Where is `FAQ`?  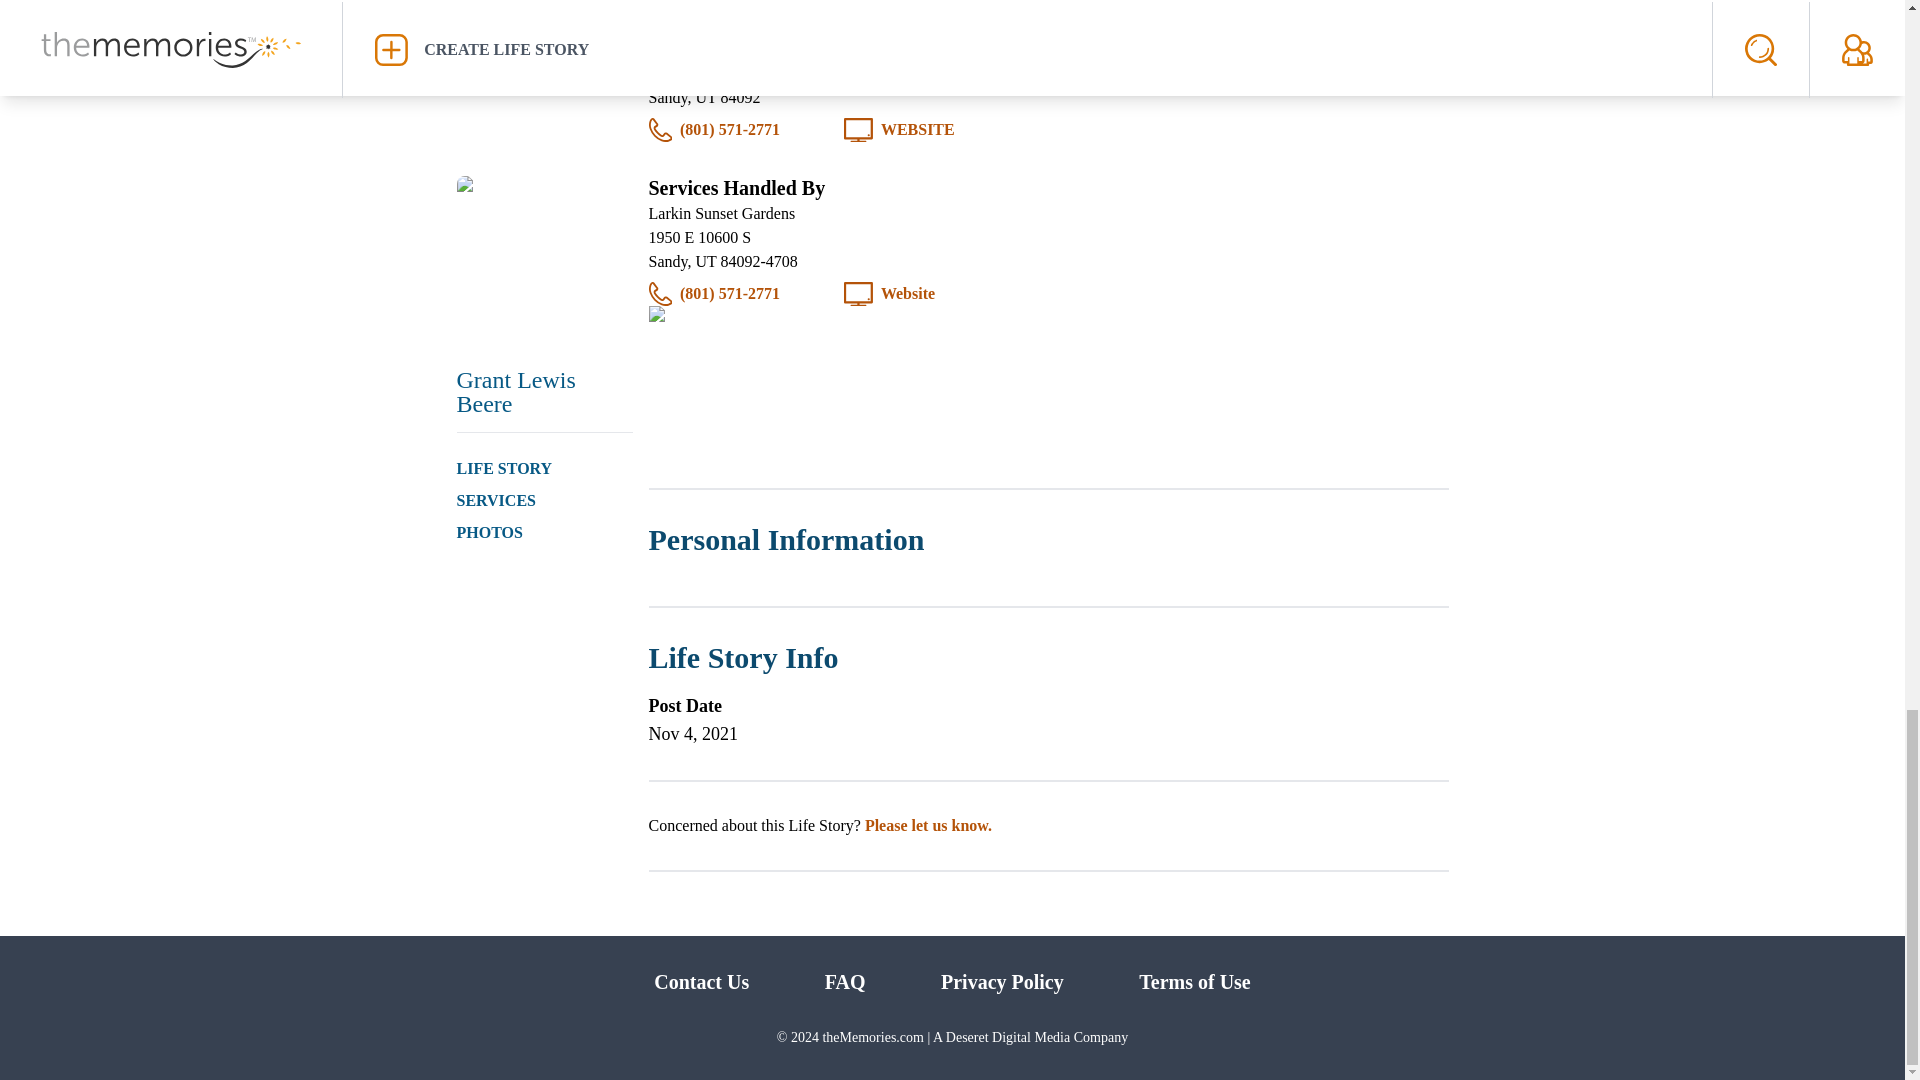 FAQ is located at coordinates (845, 981).